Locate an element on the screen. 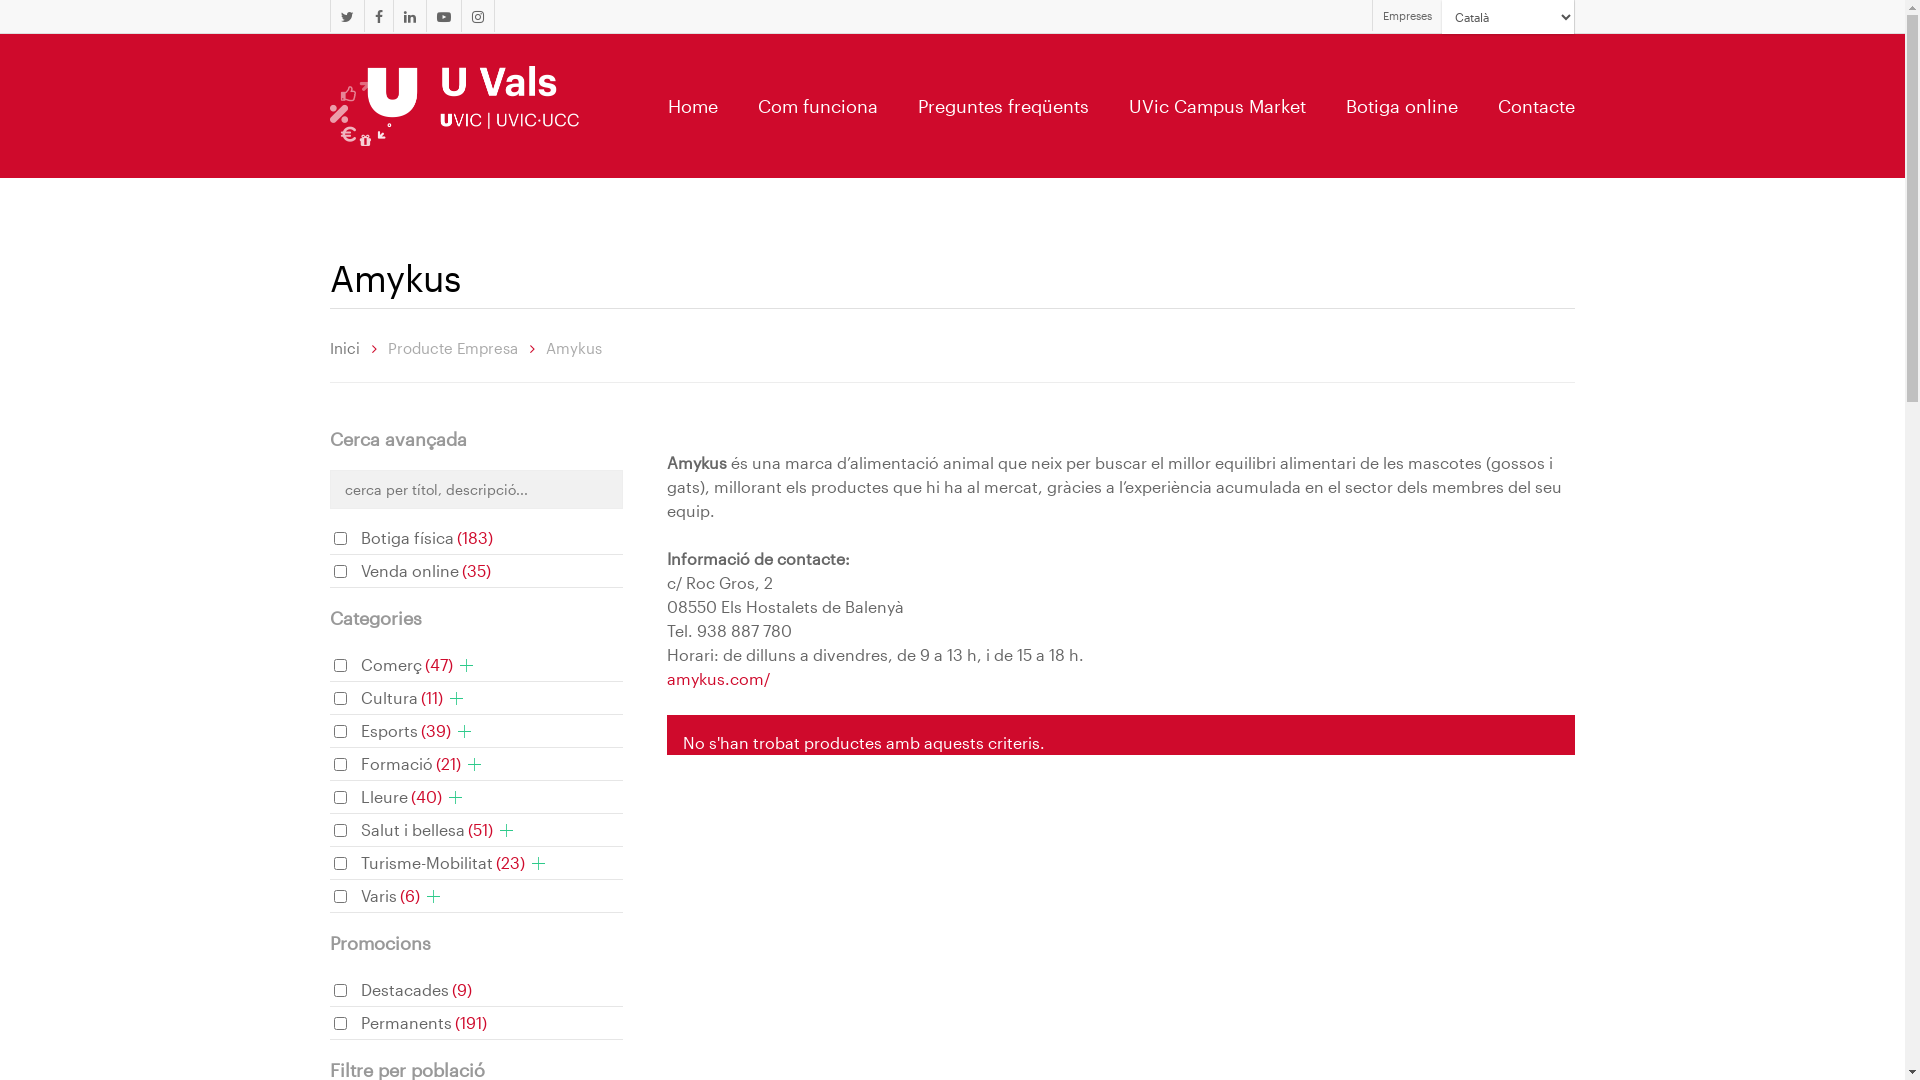 This screenshot has height=1080, width=1920. Empreses is located at coordinates (1407, 16).